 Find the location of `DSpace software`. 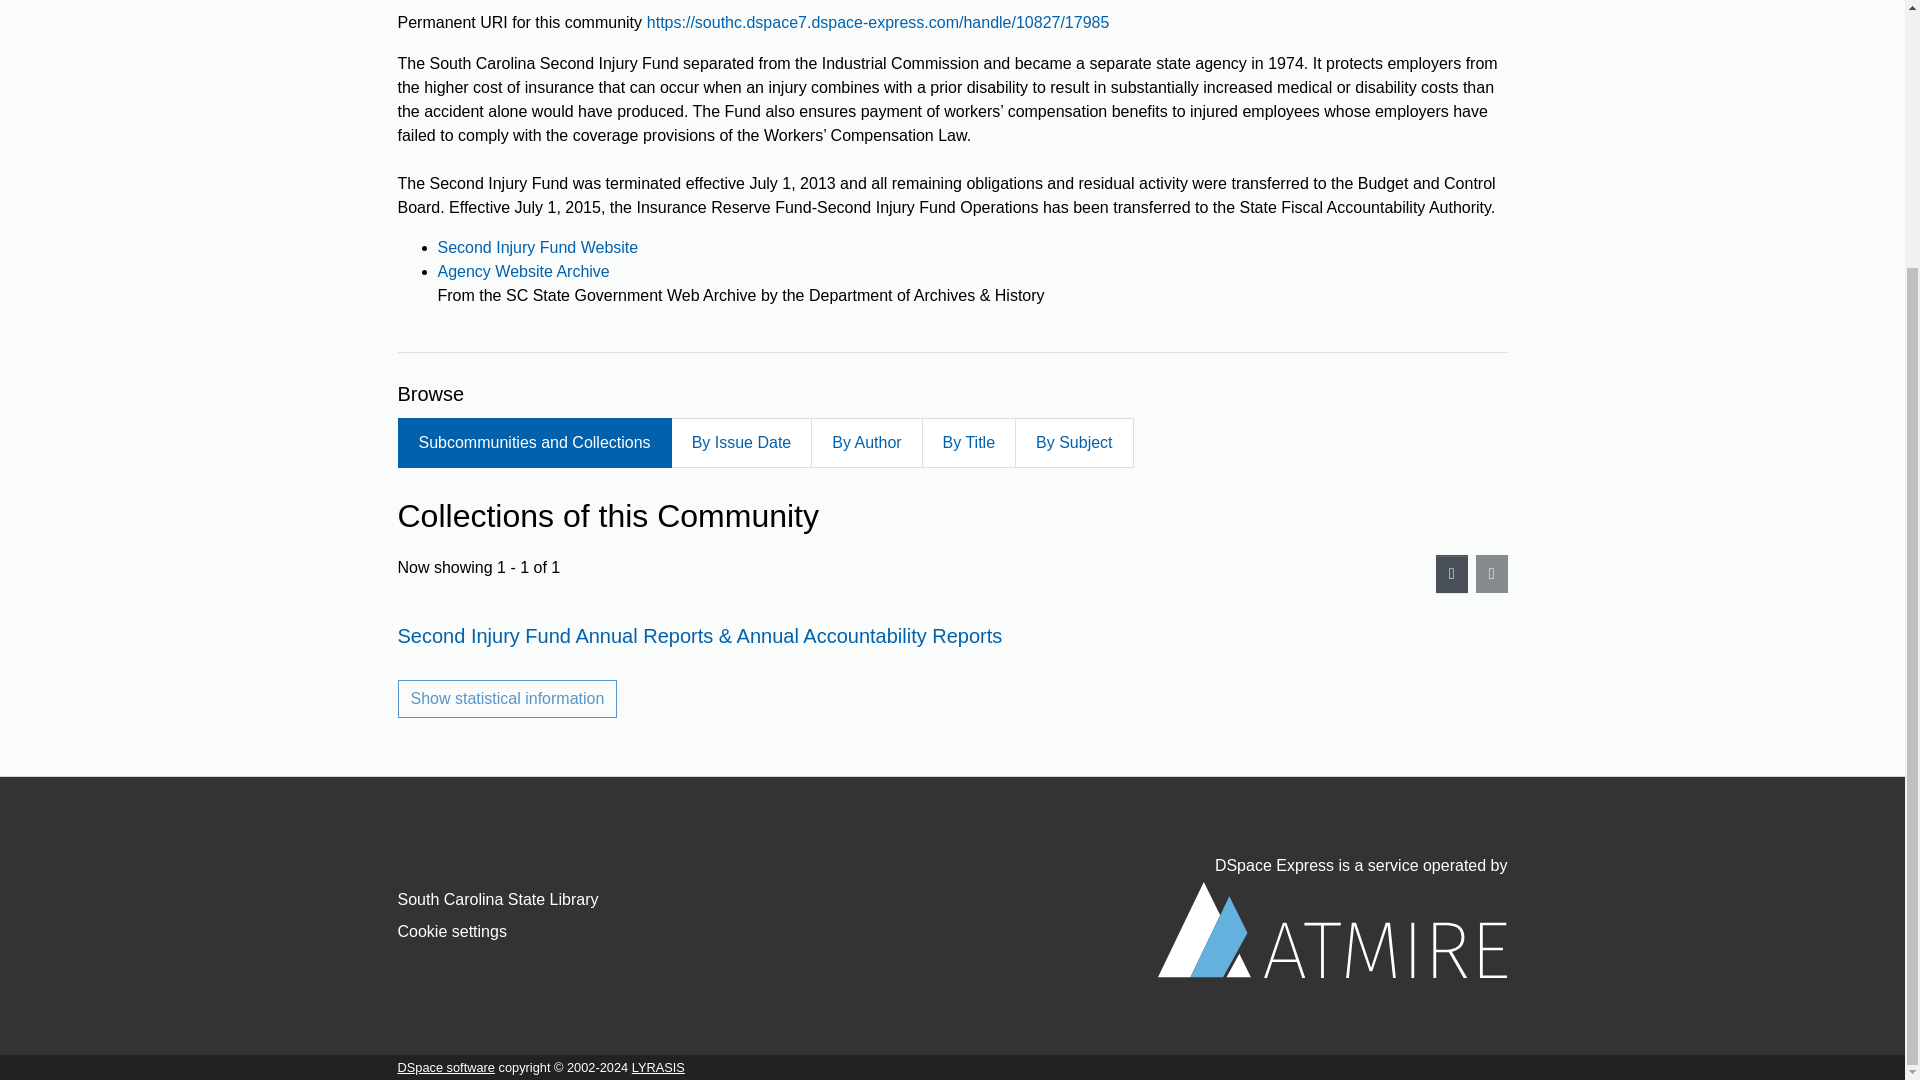

DSpace software is located at coordinates (446, 1066).